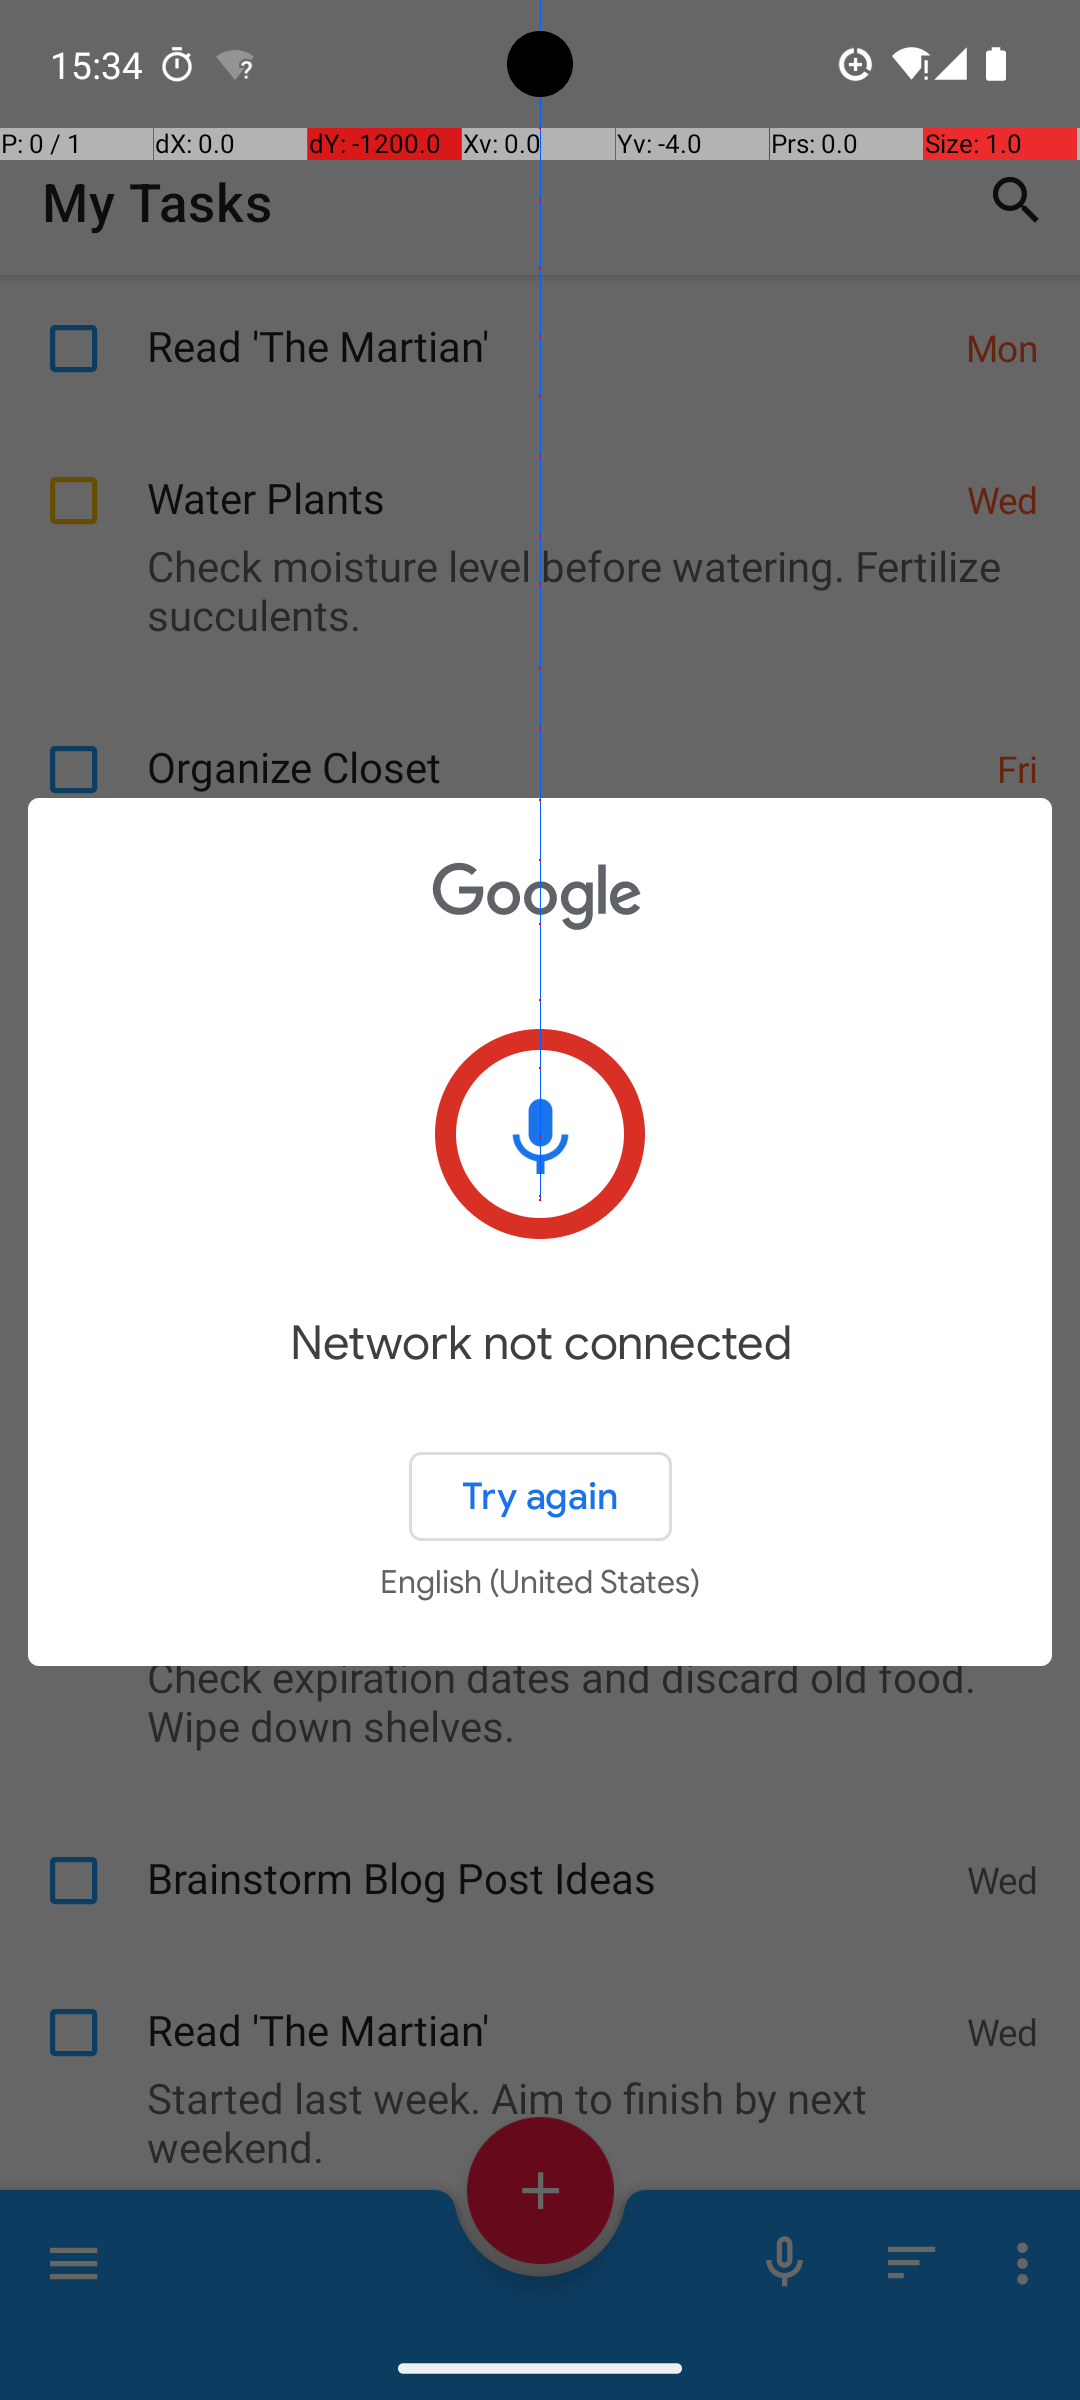 The image size is (1080, 2400). What do you see at coordinates (540, 1372) in the screenshot?
I see `Network not connected` at bounding box center [540, 1372].